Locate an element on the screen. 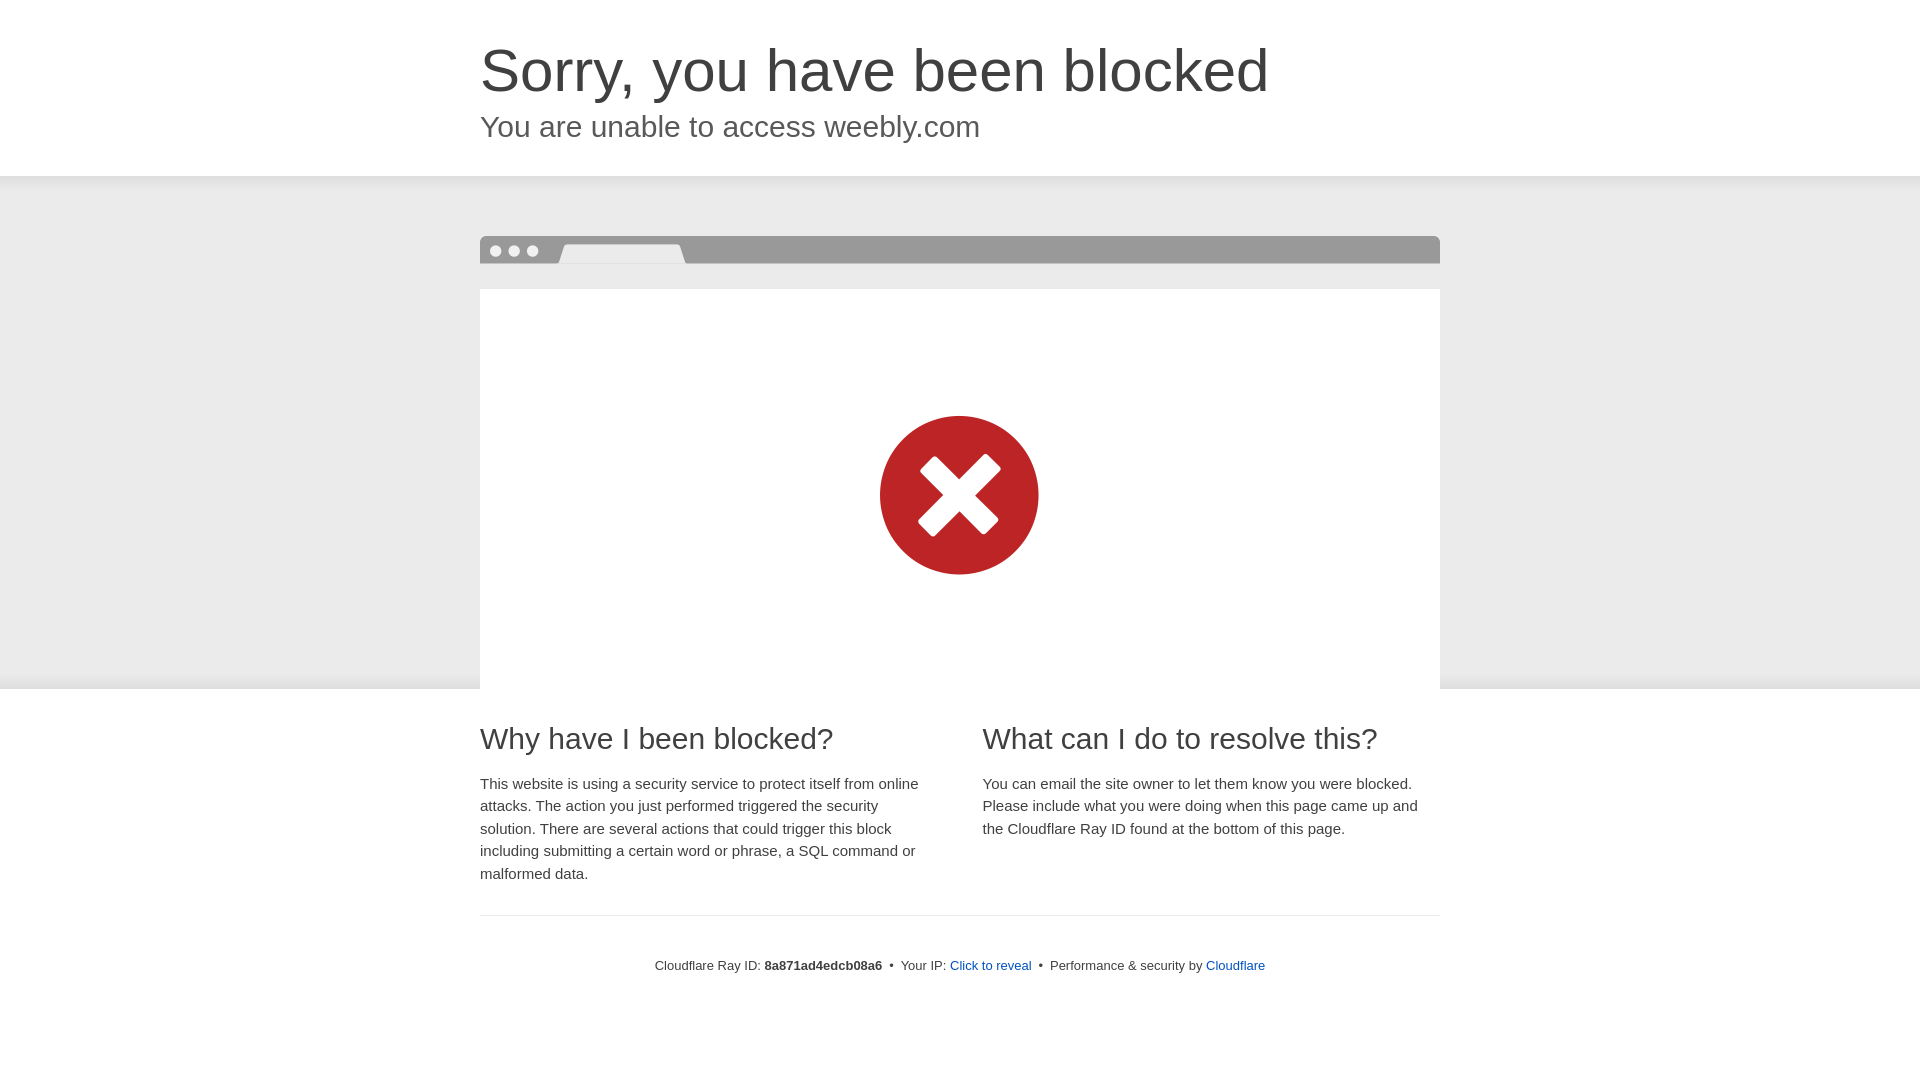 Image resolution: width=1920 pixels, height=1080 pixels. Cloudflare is located at coordinates (1235, 965).